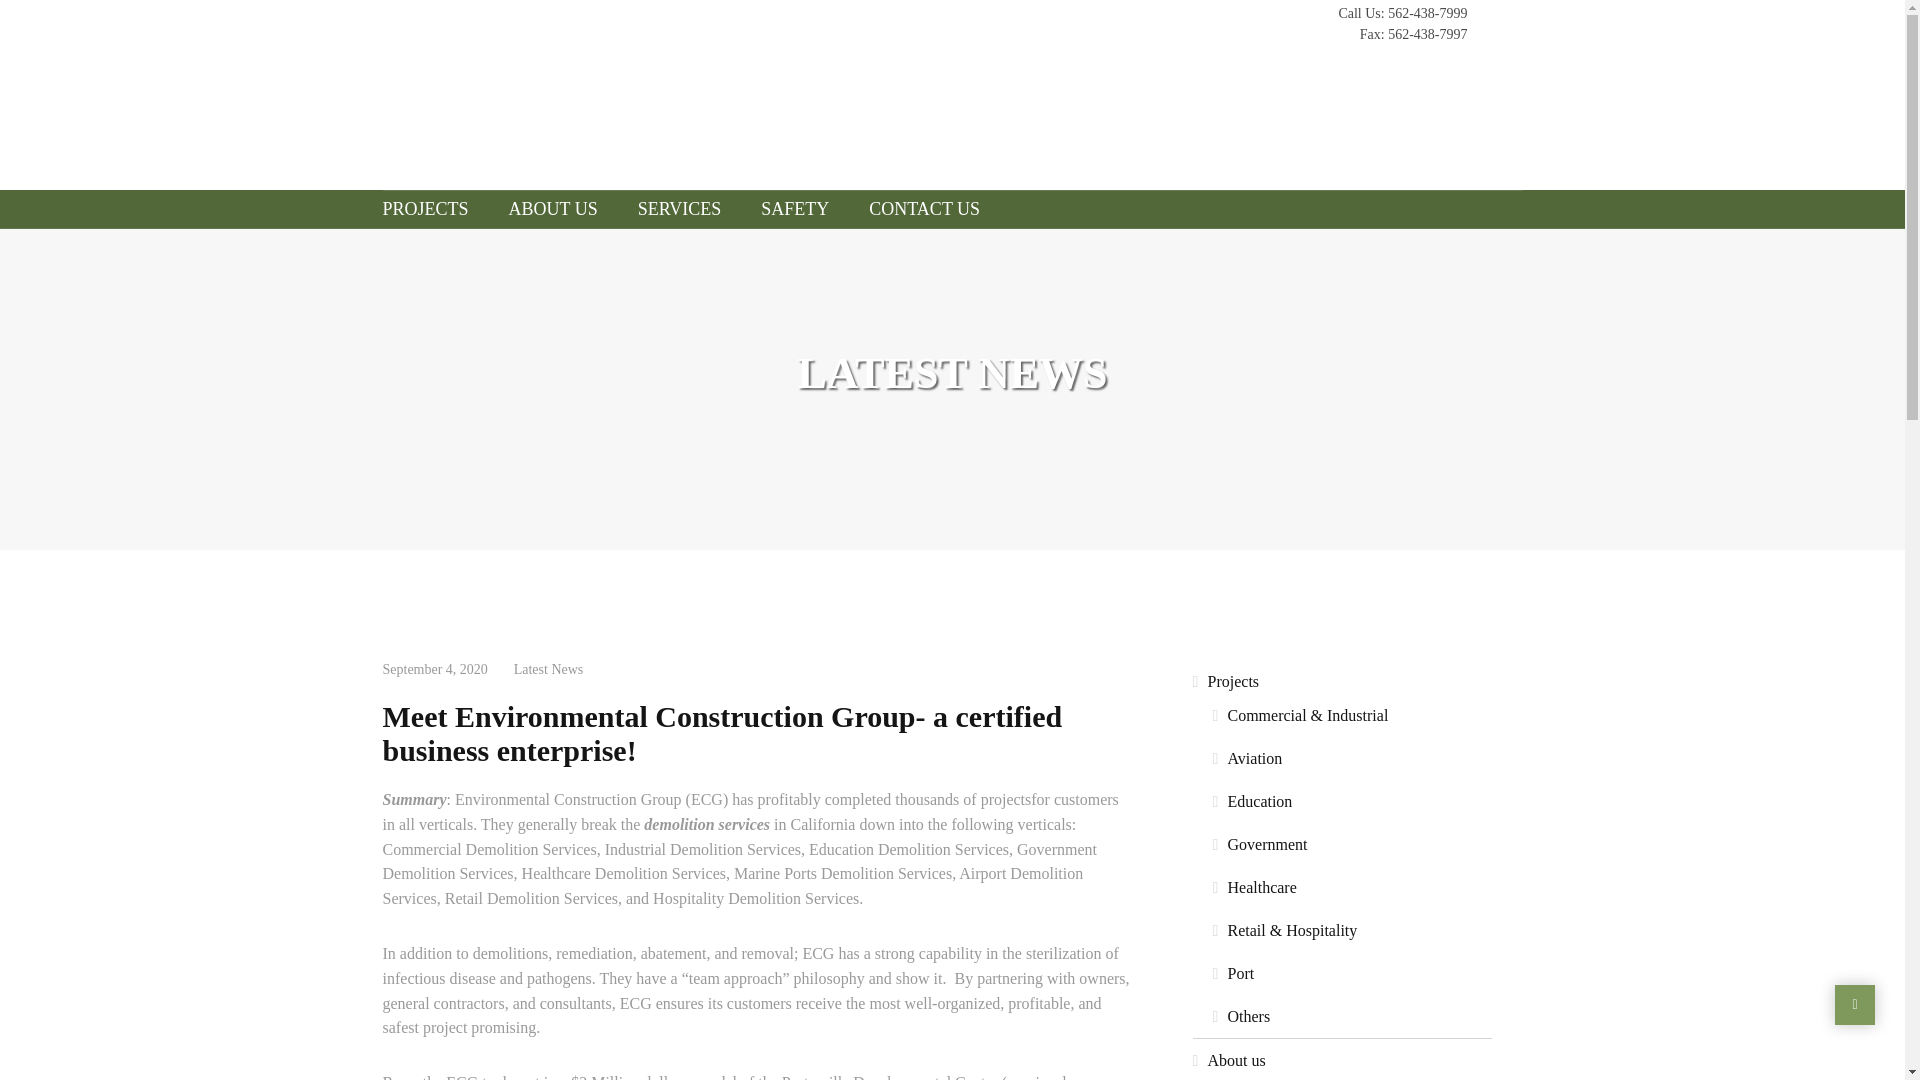 The height and width of the screenshot is (1080, 1920). What do you see at coordinates (1346, 844) in the screenshot?
I see `Government` at bounding box center [1346, 844].